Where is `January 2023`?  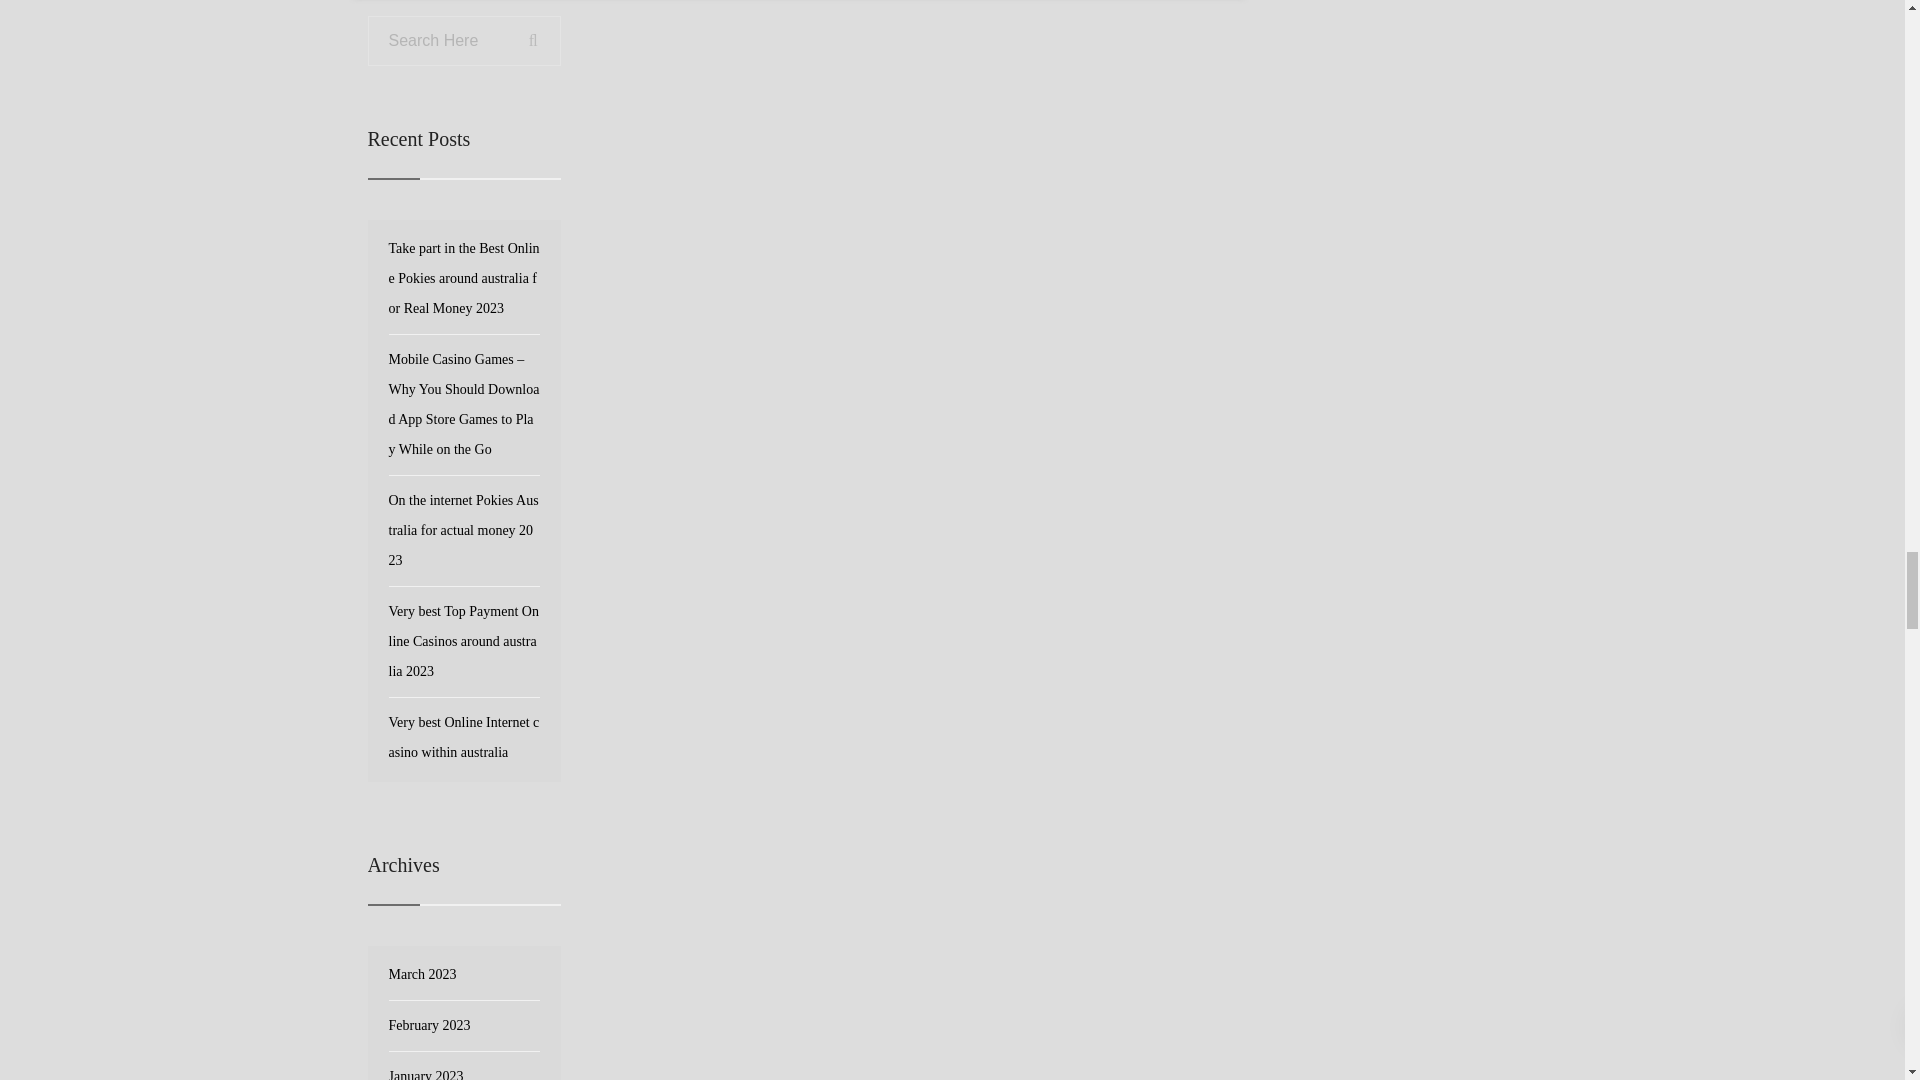
January 2023 is located at coordinates (424, 1070).